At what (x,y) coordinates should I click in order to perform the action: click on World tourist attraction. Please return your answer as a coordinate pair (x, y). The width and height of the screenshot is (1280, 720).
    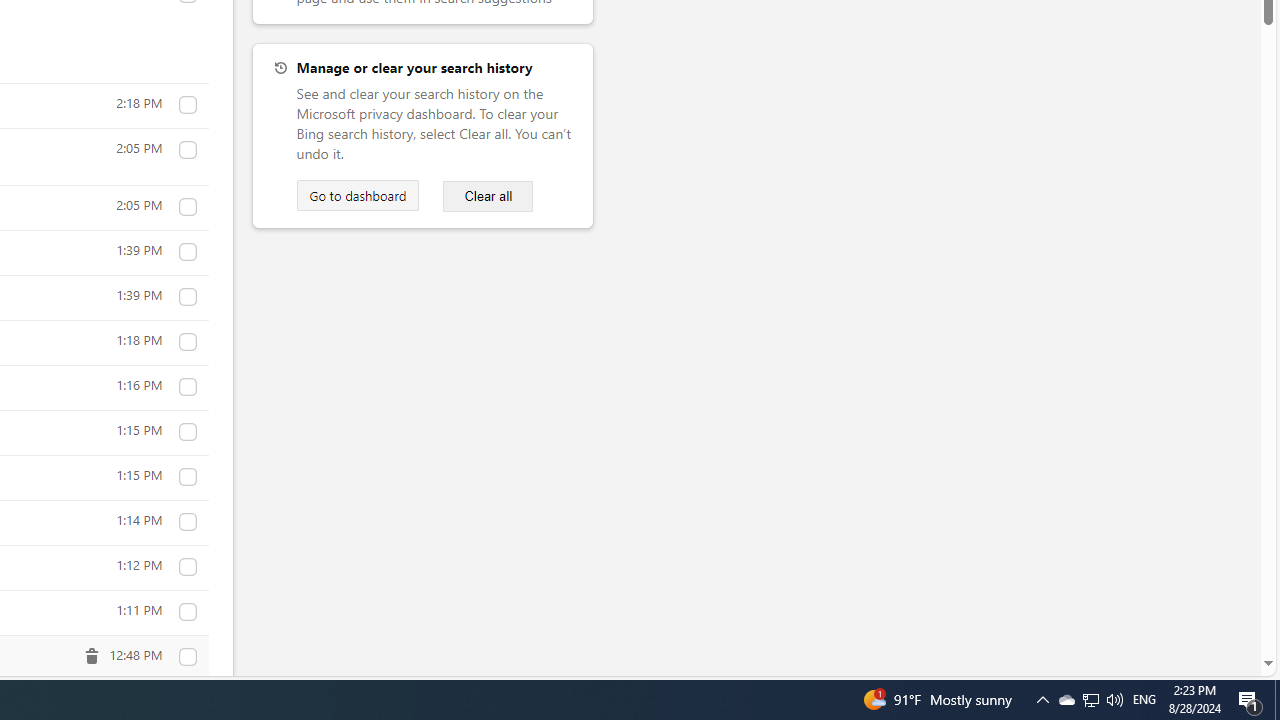
    Looking at the image, I should click on (187, 612).